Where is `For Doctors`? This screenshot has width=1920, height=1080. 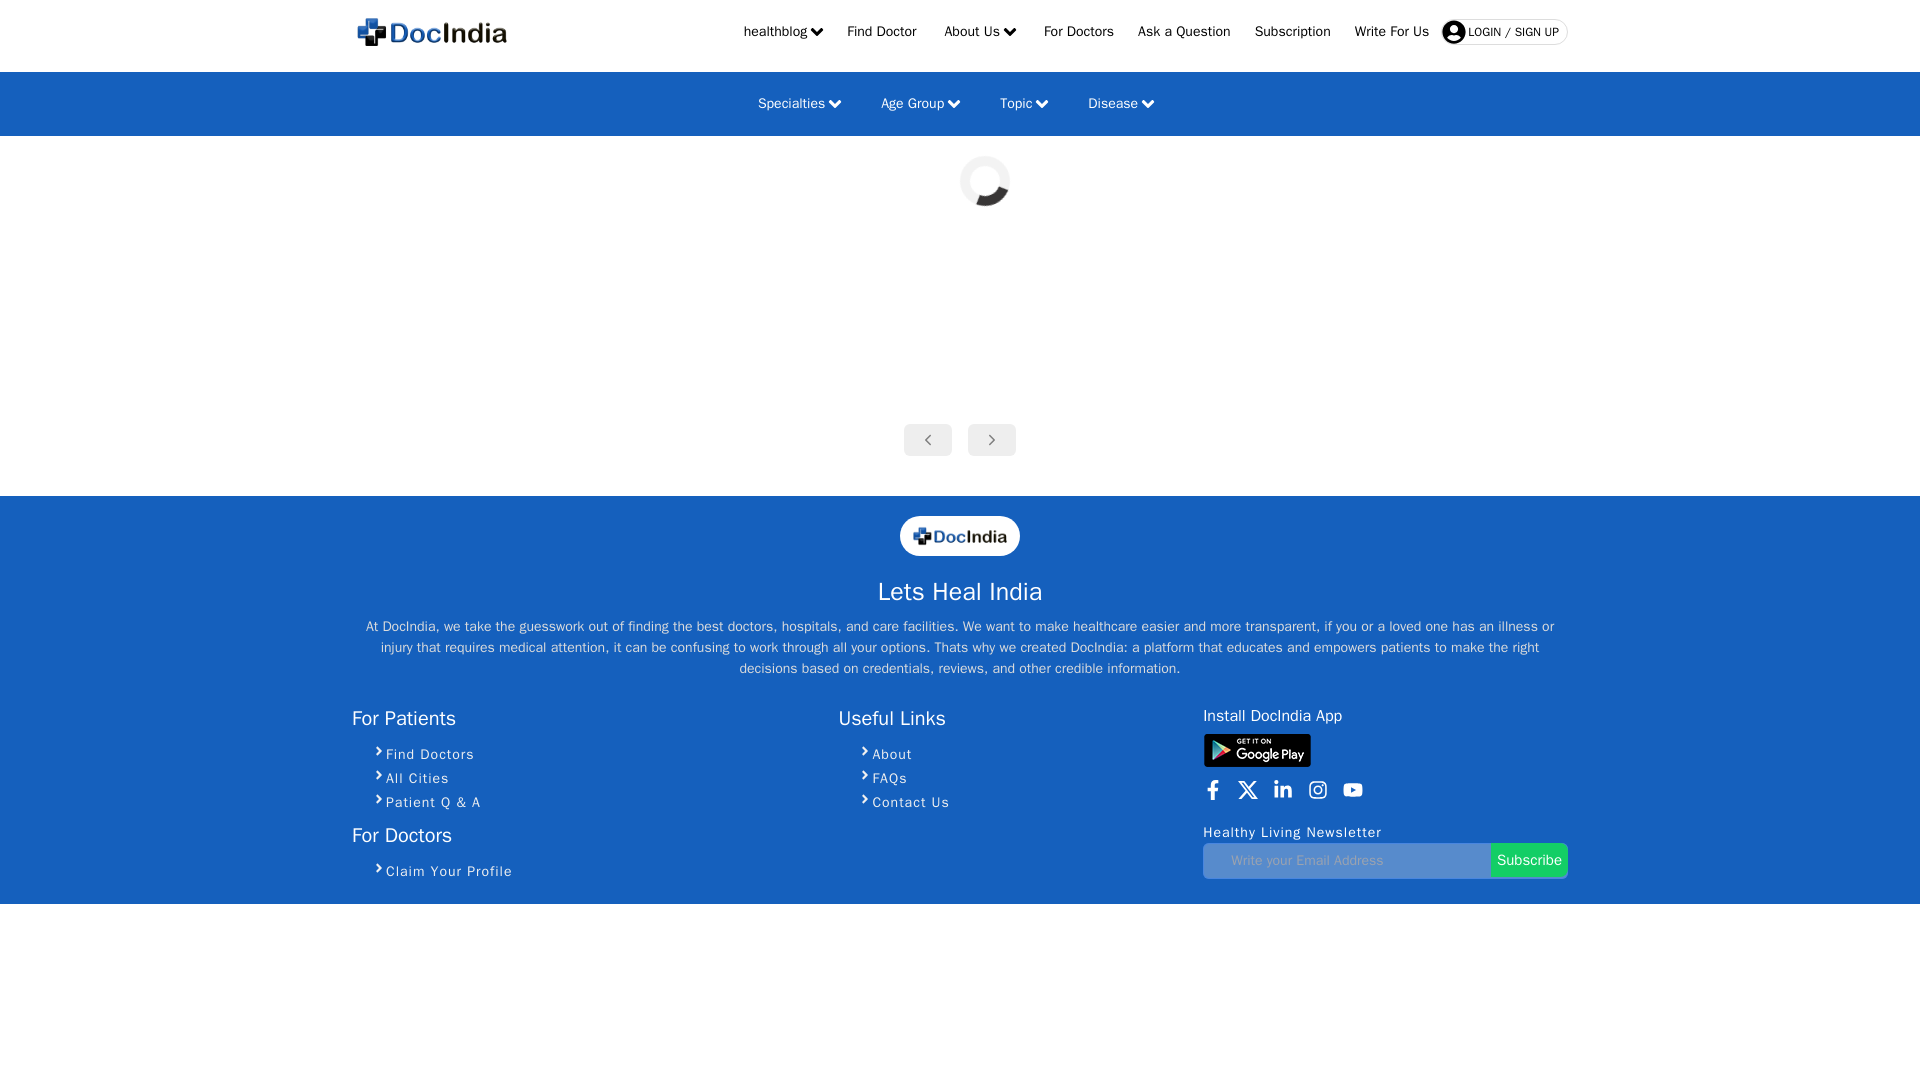
For Doctors is located at coordinates (1078, 32).